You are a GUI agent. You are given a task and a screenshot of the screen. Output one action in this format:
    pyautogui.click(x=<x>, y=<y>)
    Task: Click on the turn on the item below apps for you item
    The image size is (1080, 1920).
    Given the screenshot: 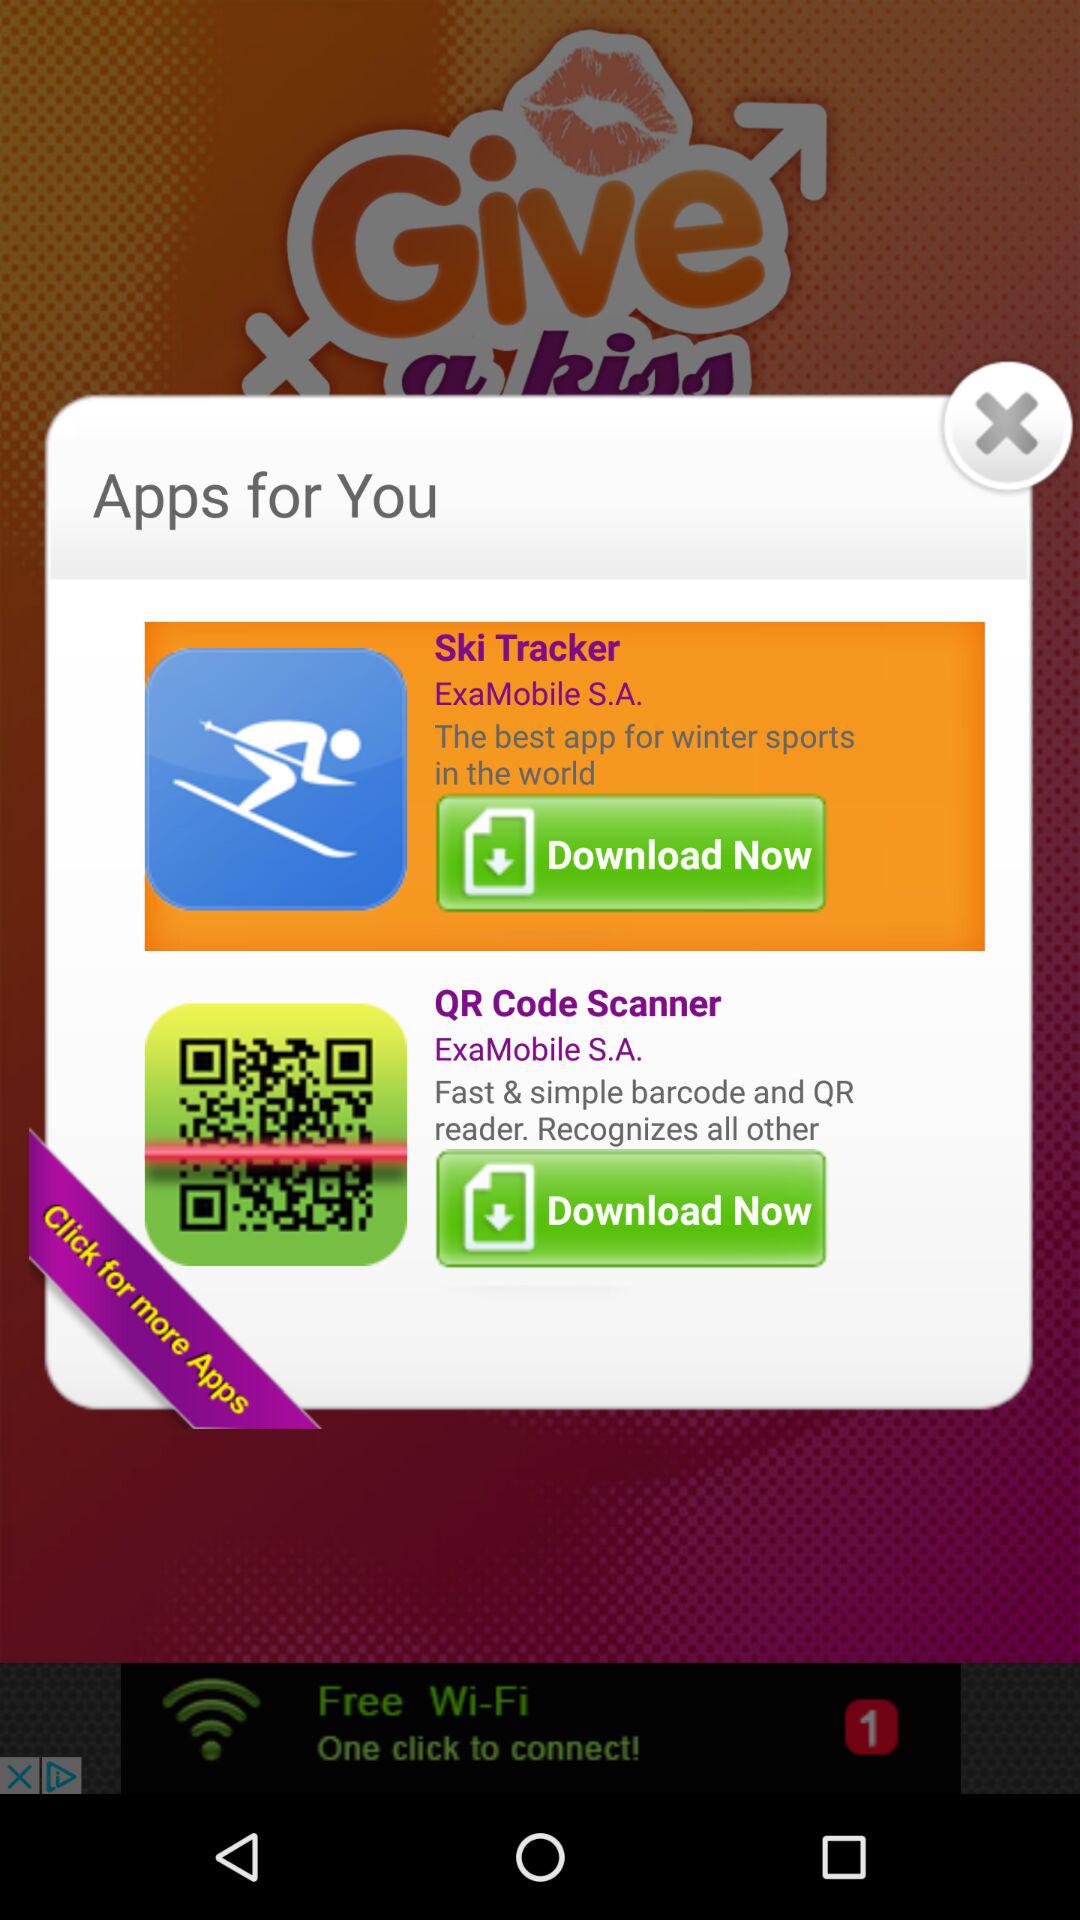 What is the action you would take?
    pyautogui.click(x=649, y=646)
    